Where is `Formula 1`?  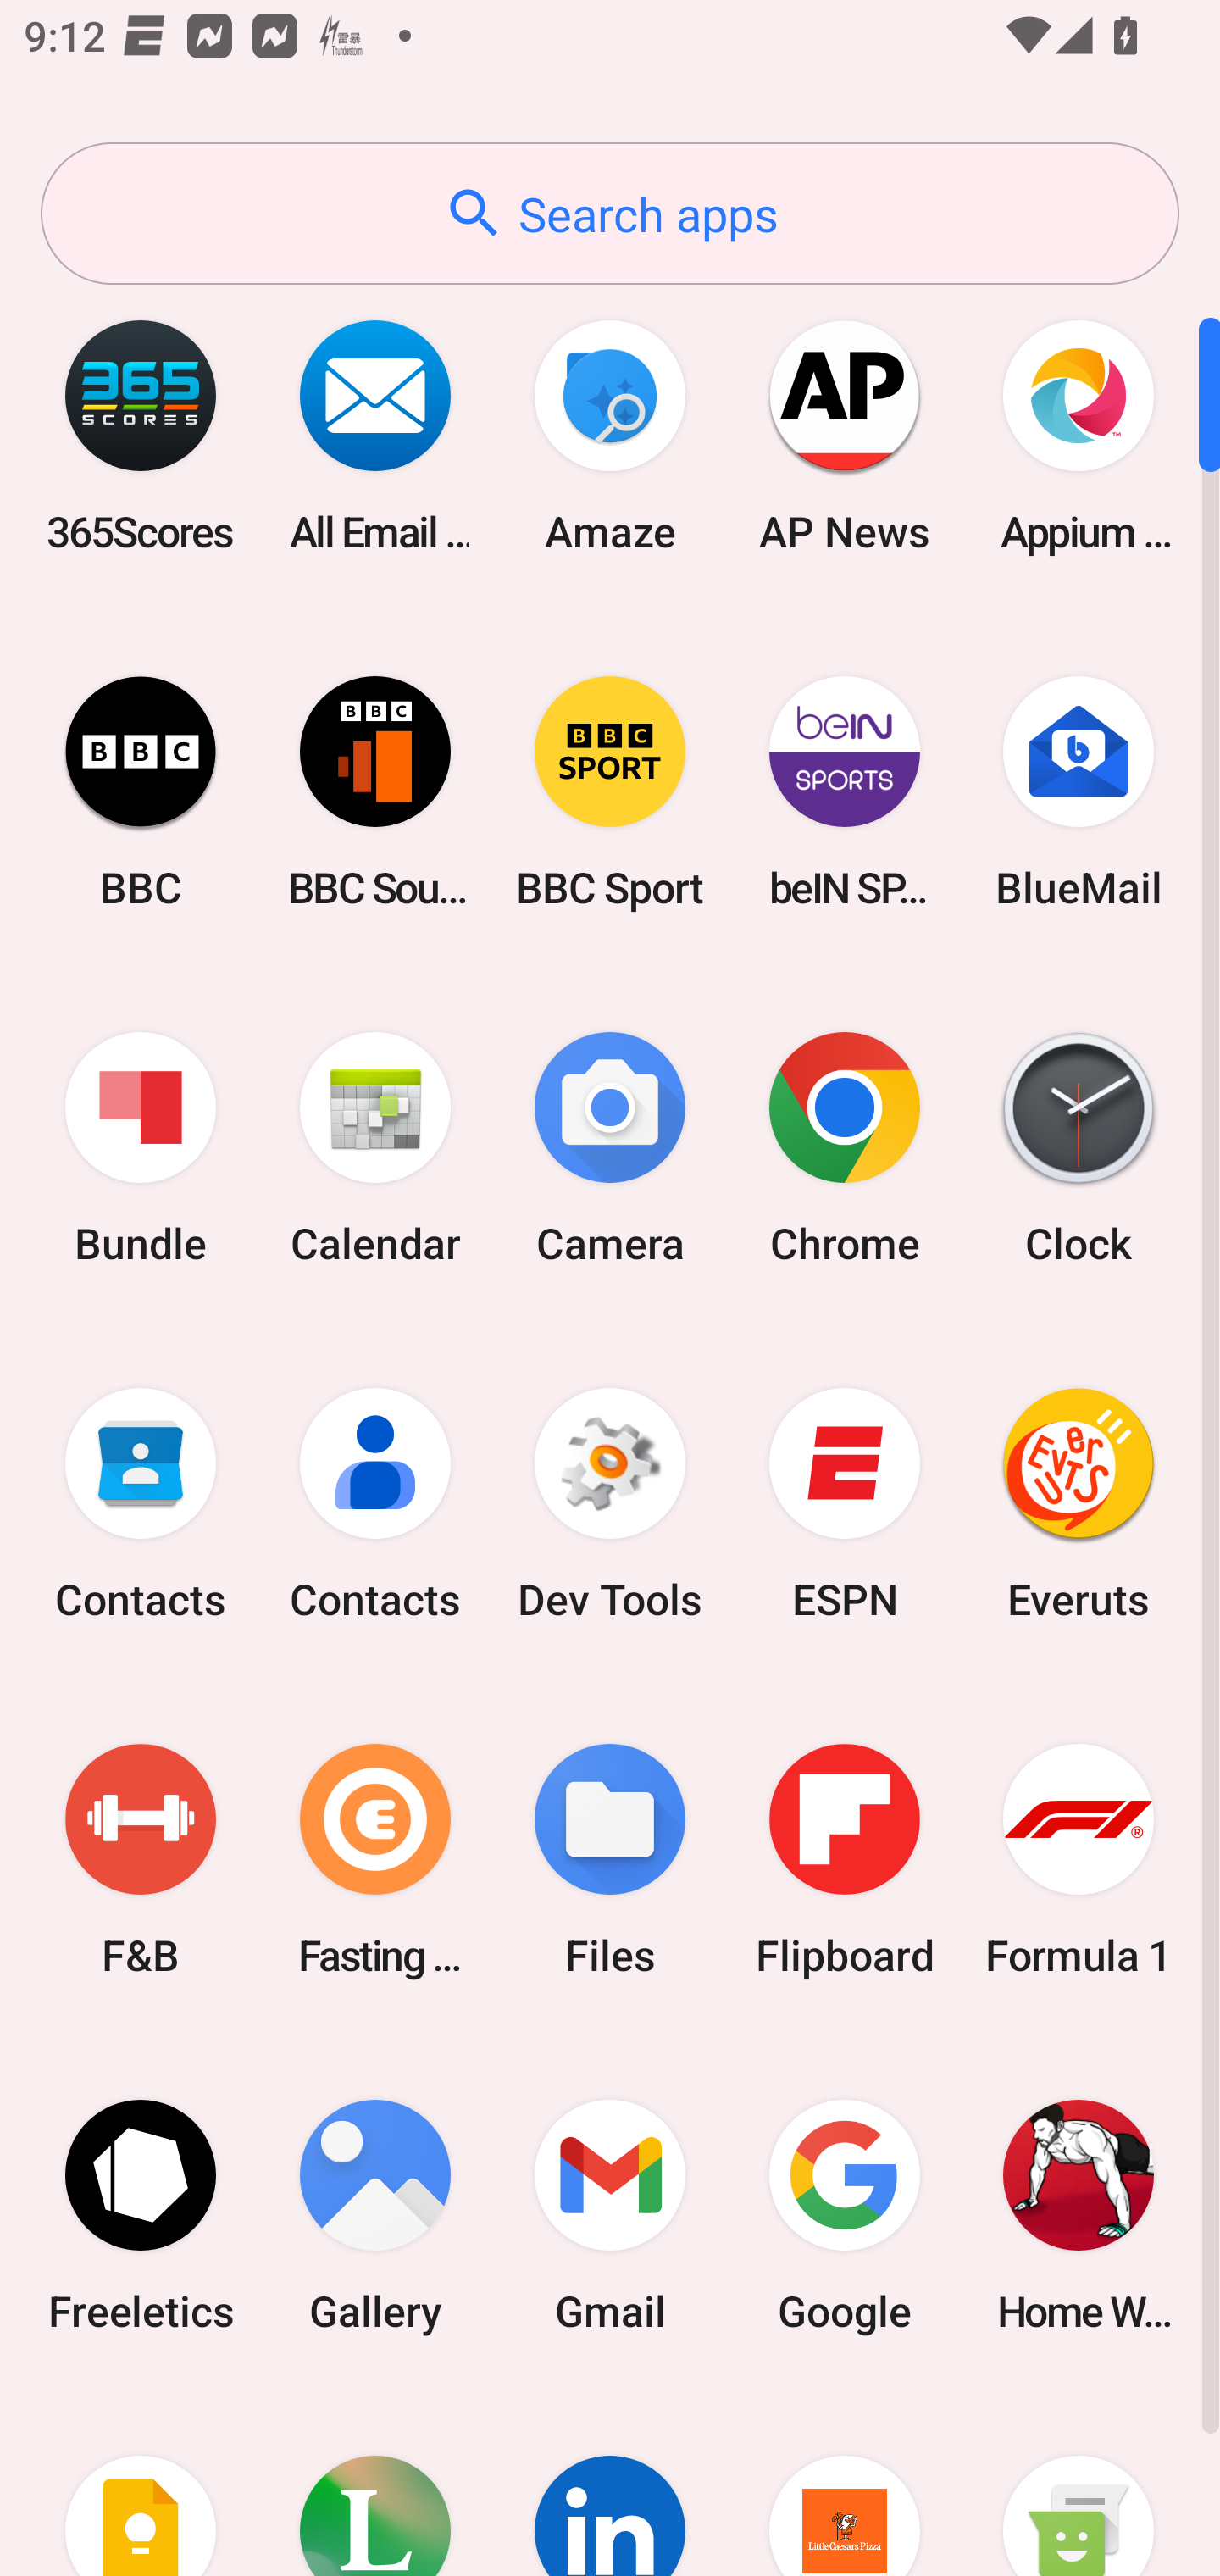
Formula 1 is located at coordinates (1079, 1859).